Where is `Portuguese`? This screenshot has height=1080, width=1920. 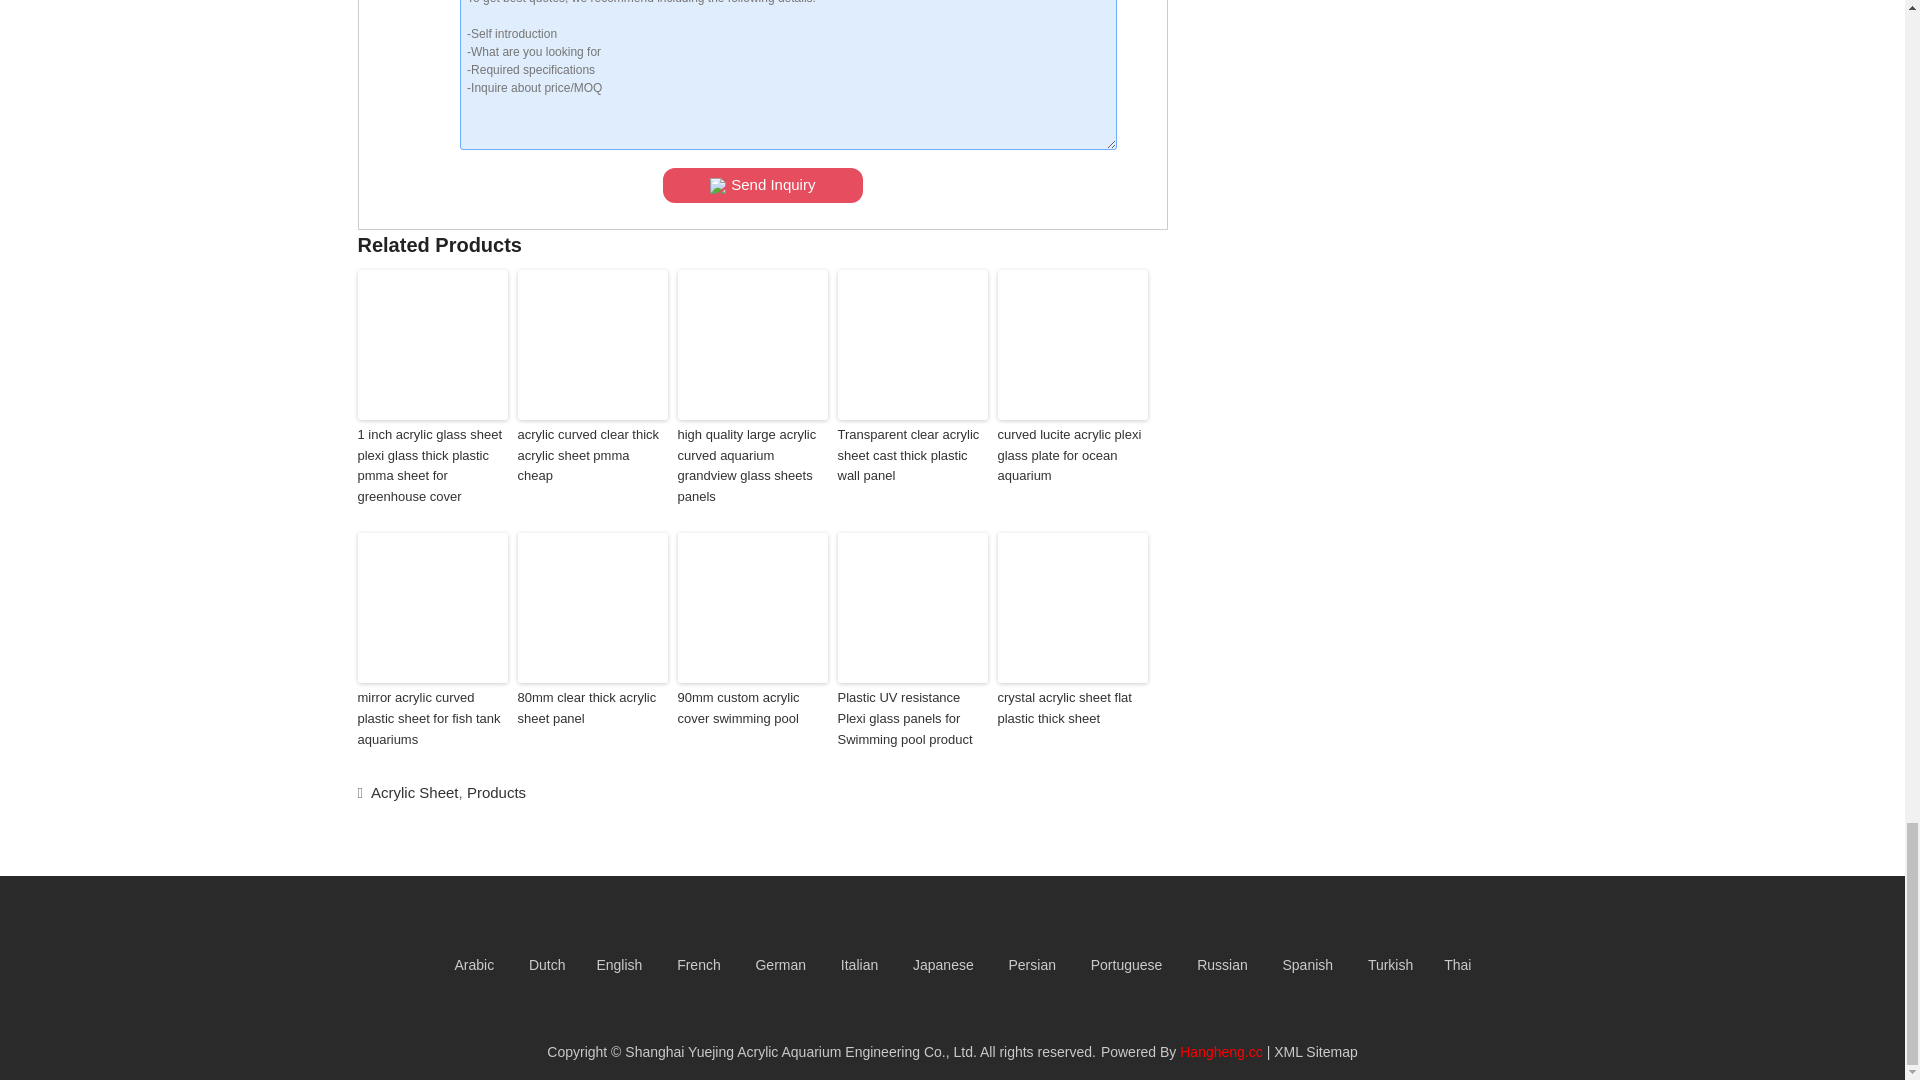 Portuguese is located at coordinates (1116, 964).